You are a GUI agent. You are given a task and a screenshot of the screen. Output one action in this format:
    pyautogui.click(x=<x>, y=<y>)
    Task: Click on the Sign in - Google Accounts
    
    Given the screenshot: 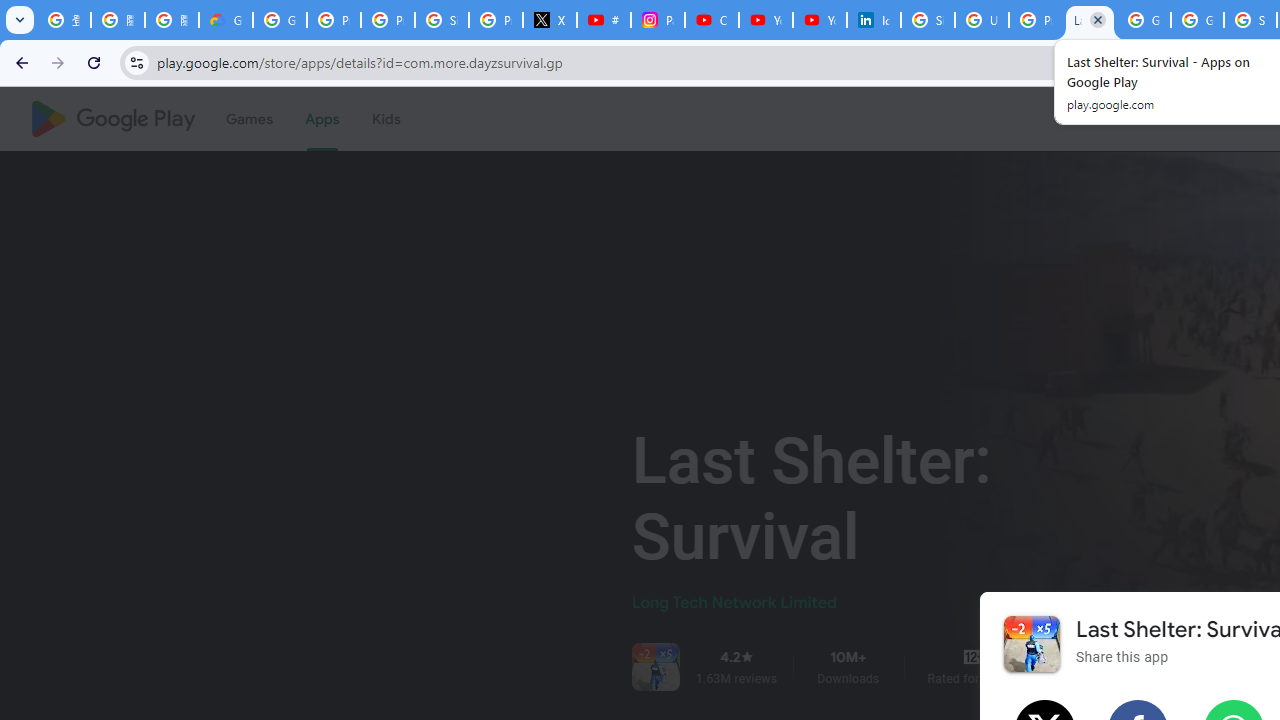 What is the action you would take?
    pyautogui.click(x=441, y=20)
    